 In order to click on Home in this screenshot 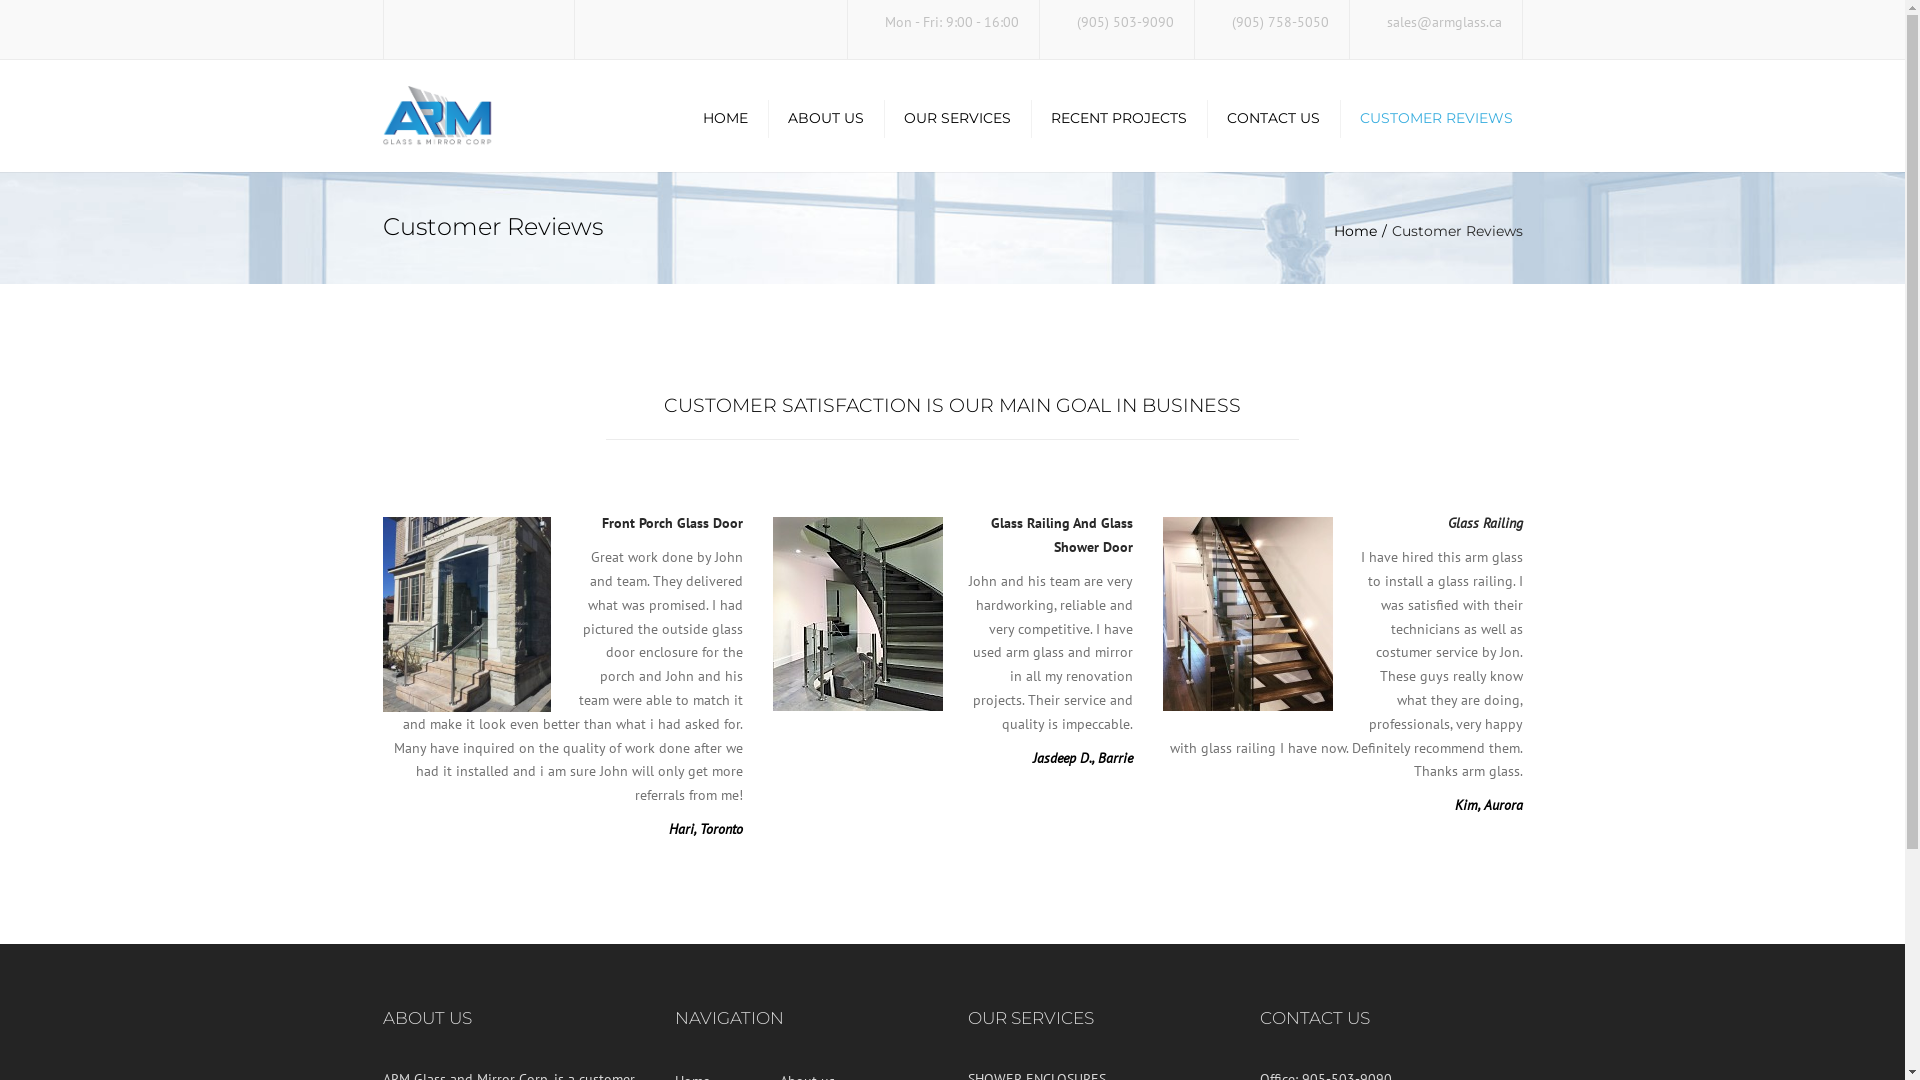, I will do `click(1363, 231)`.